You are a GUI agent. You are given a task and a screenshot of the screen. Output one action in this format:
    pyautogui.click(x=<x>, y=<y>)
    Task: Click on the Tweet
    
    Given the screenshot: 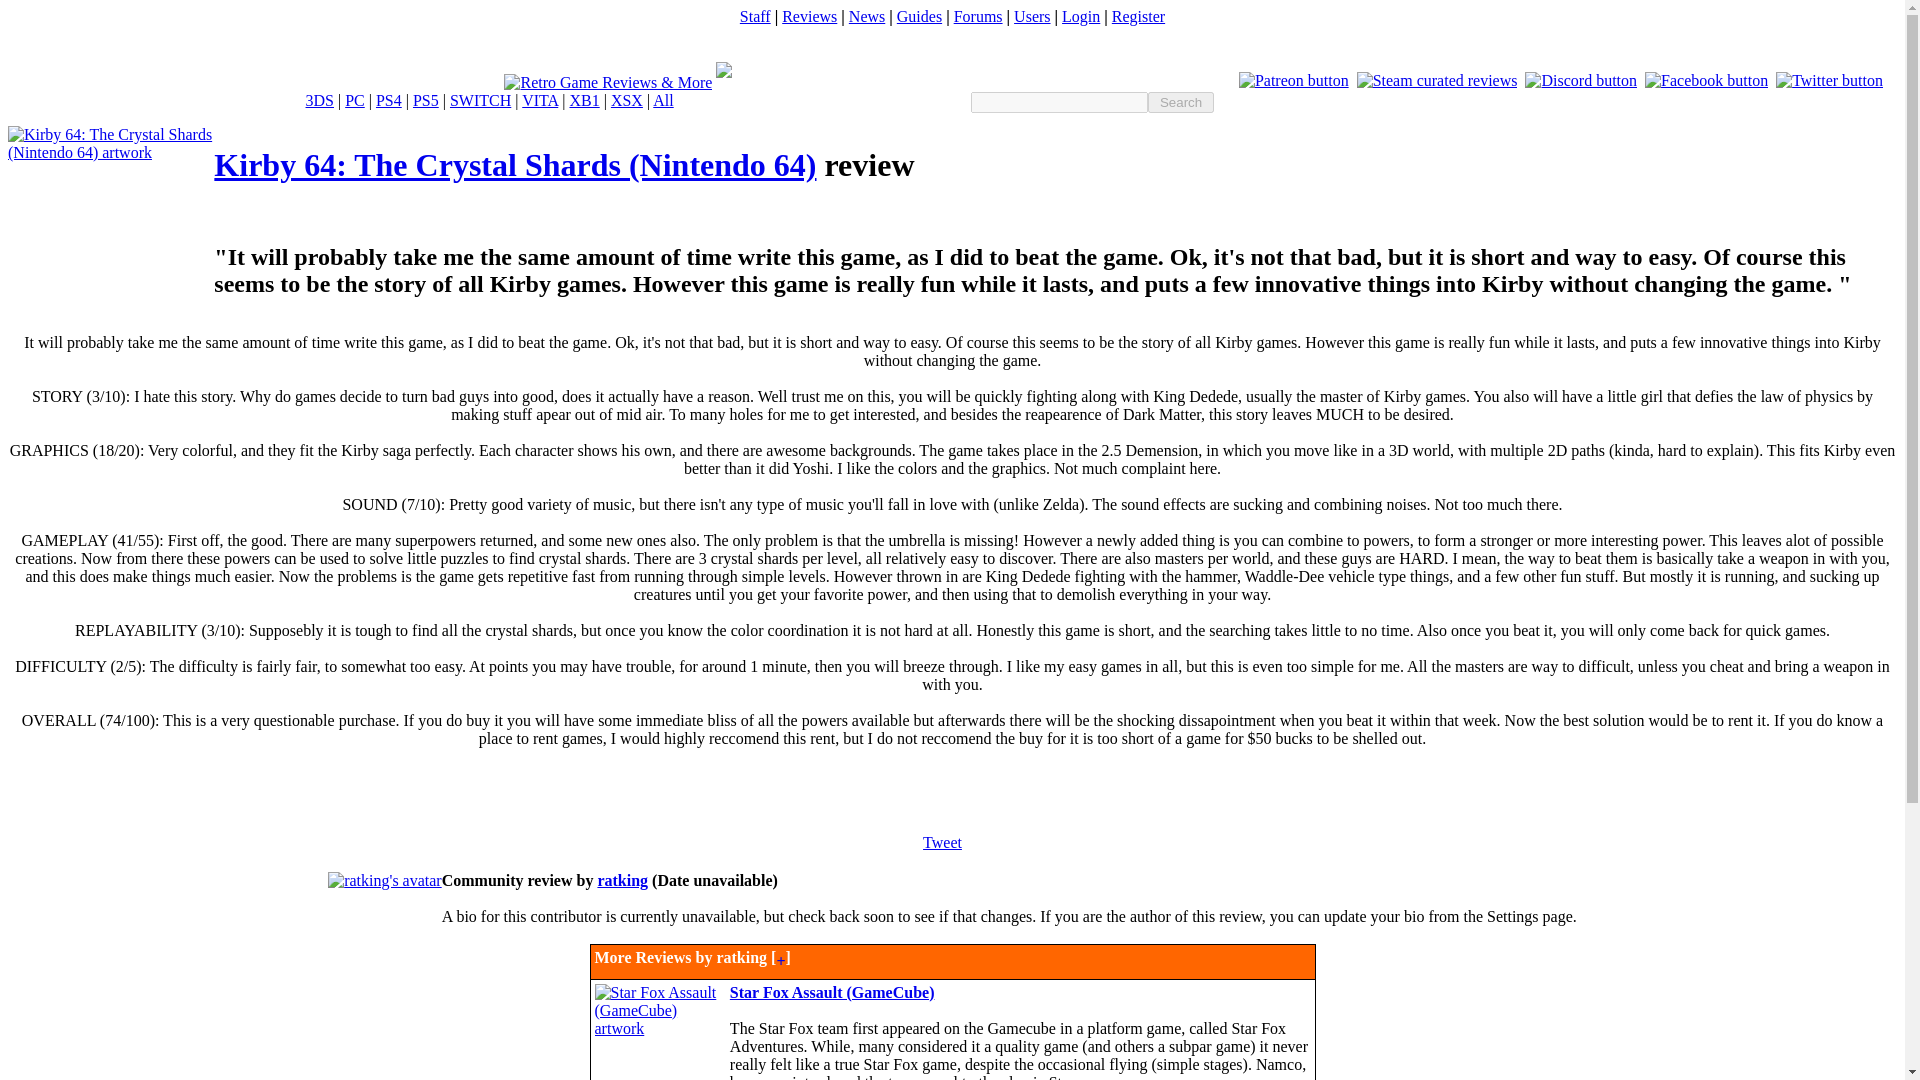 What is the action you would take?
    pyautogui.click(x=942, y=842)
    